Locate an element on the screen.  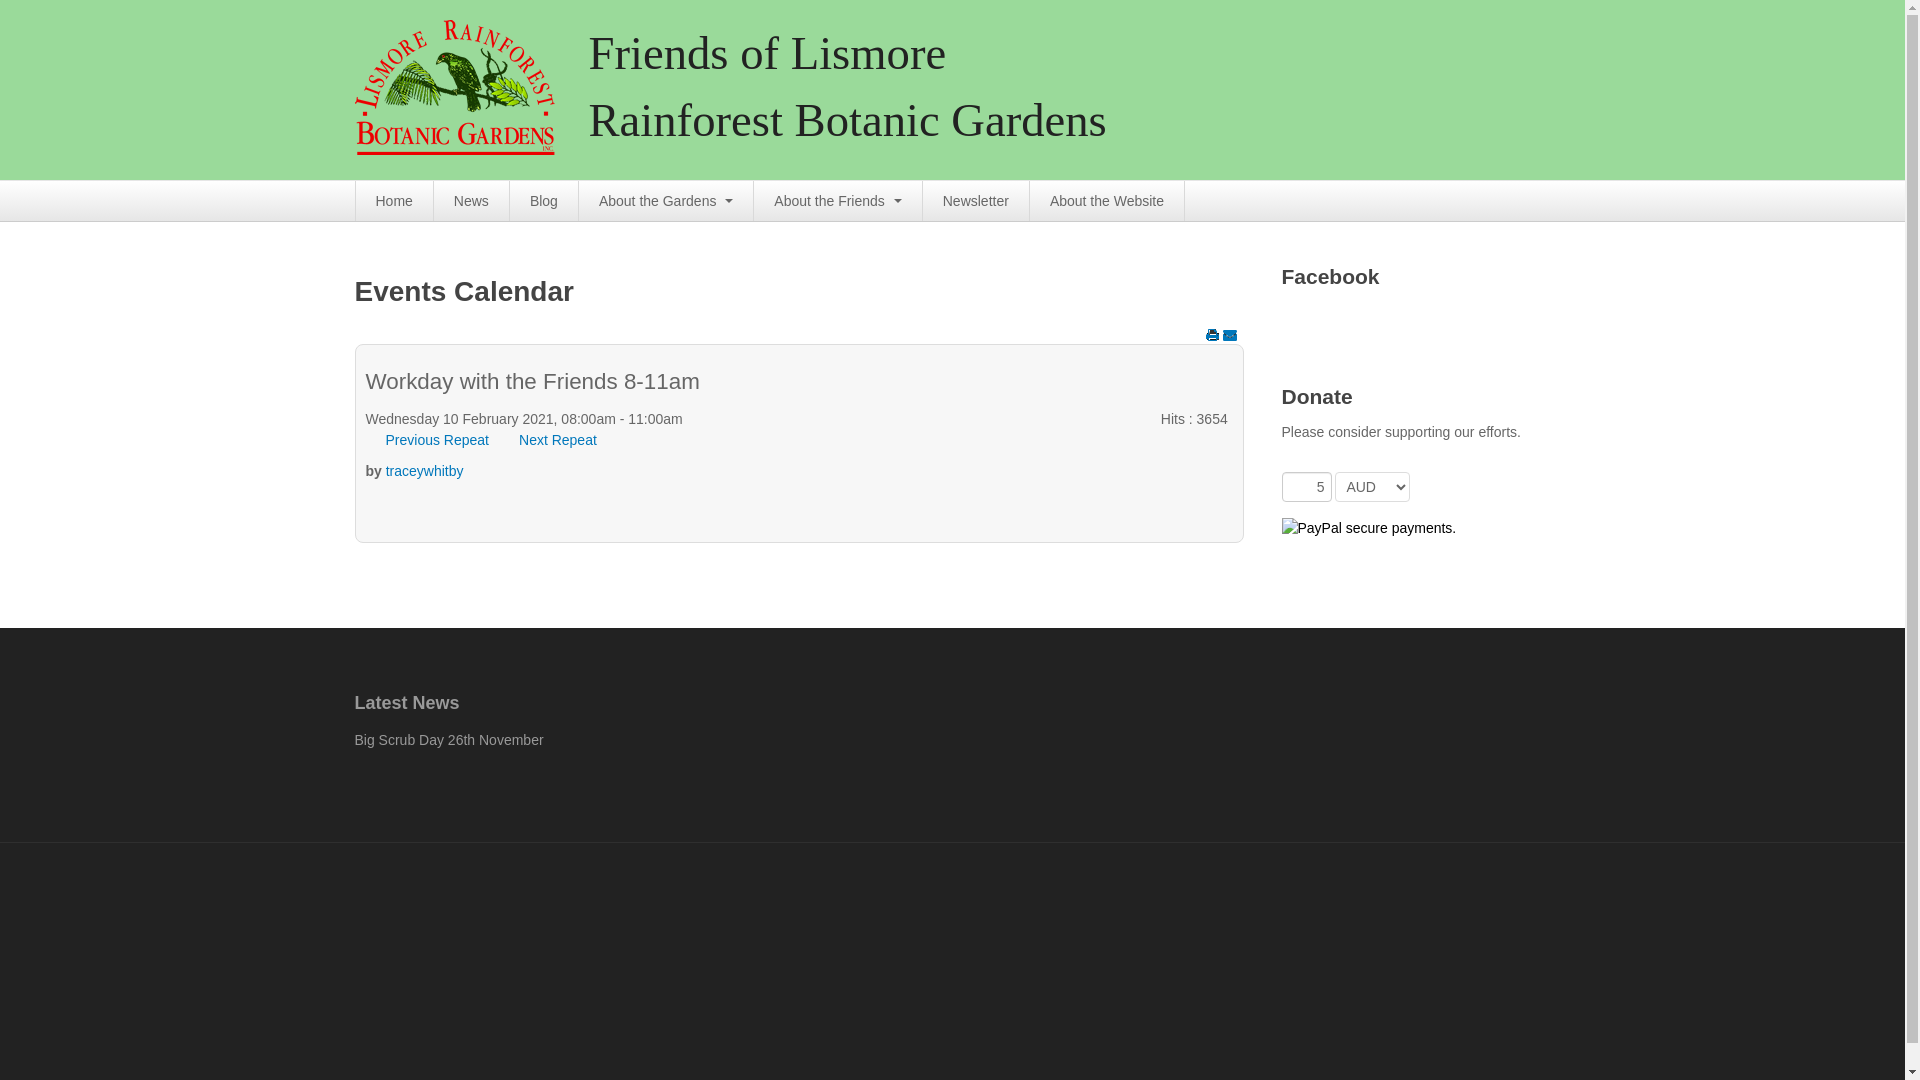
Next Repeat is located at coordinates (568, 440).